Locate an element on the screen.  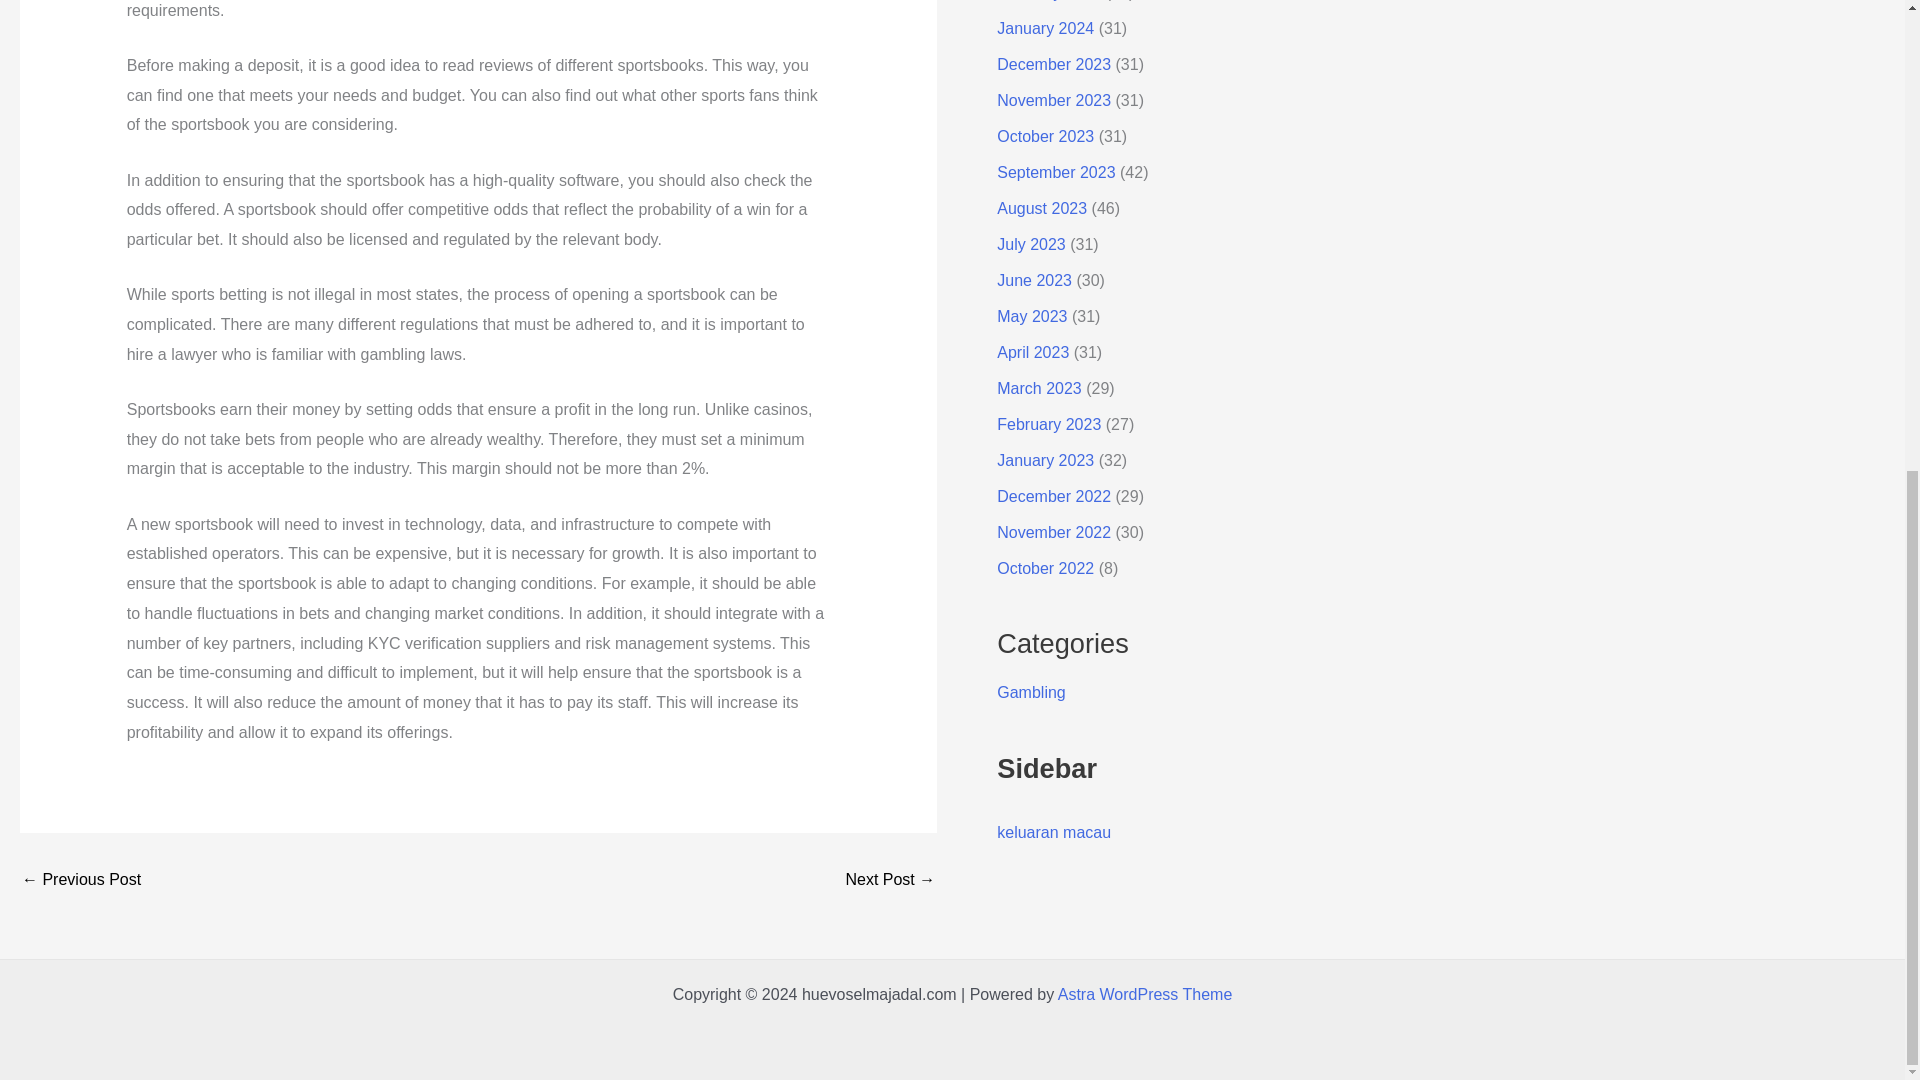
How to Choose a Slot Machine is located at coordinates (80, 879).